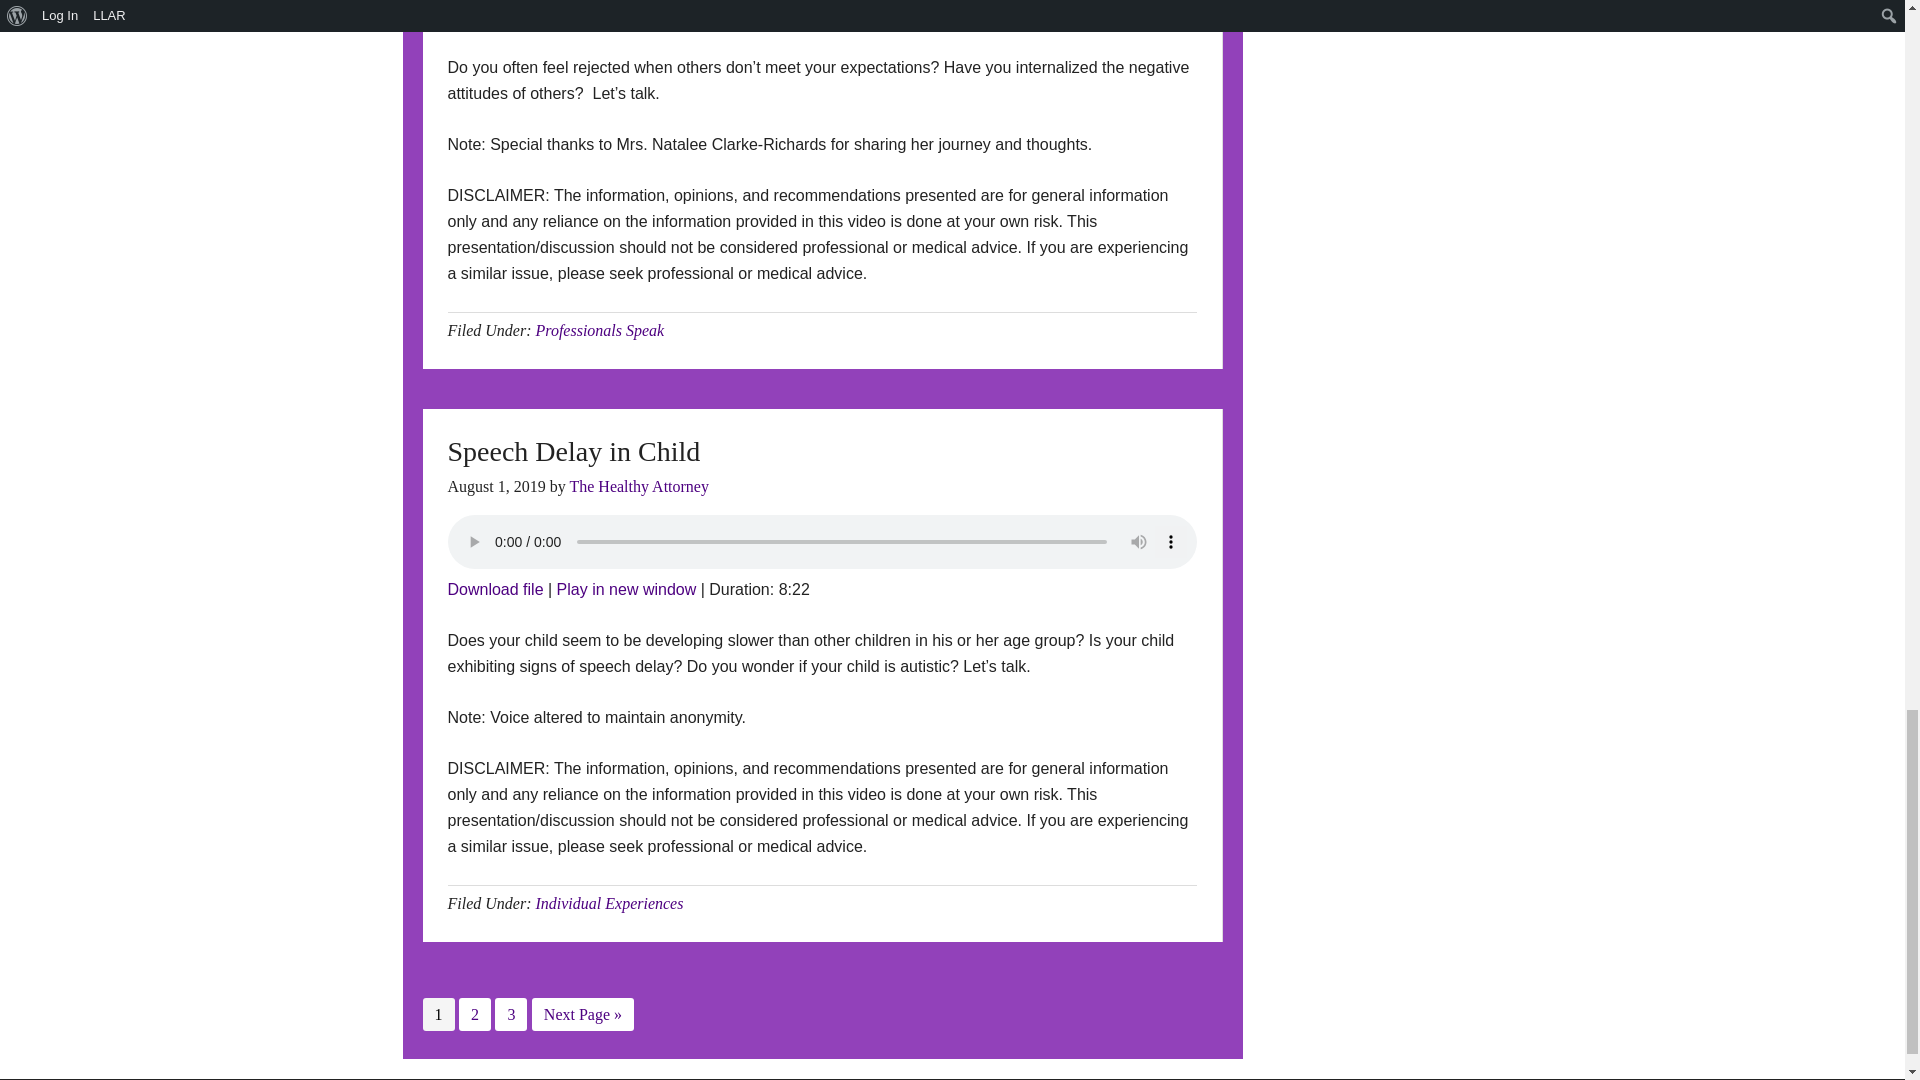 The image size is (1920, 1080). I want to click on Idolizing Others , so click(495, 16).